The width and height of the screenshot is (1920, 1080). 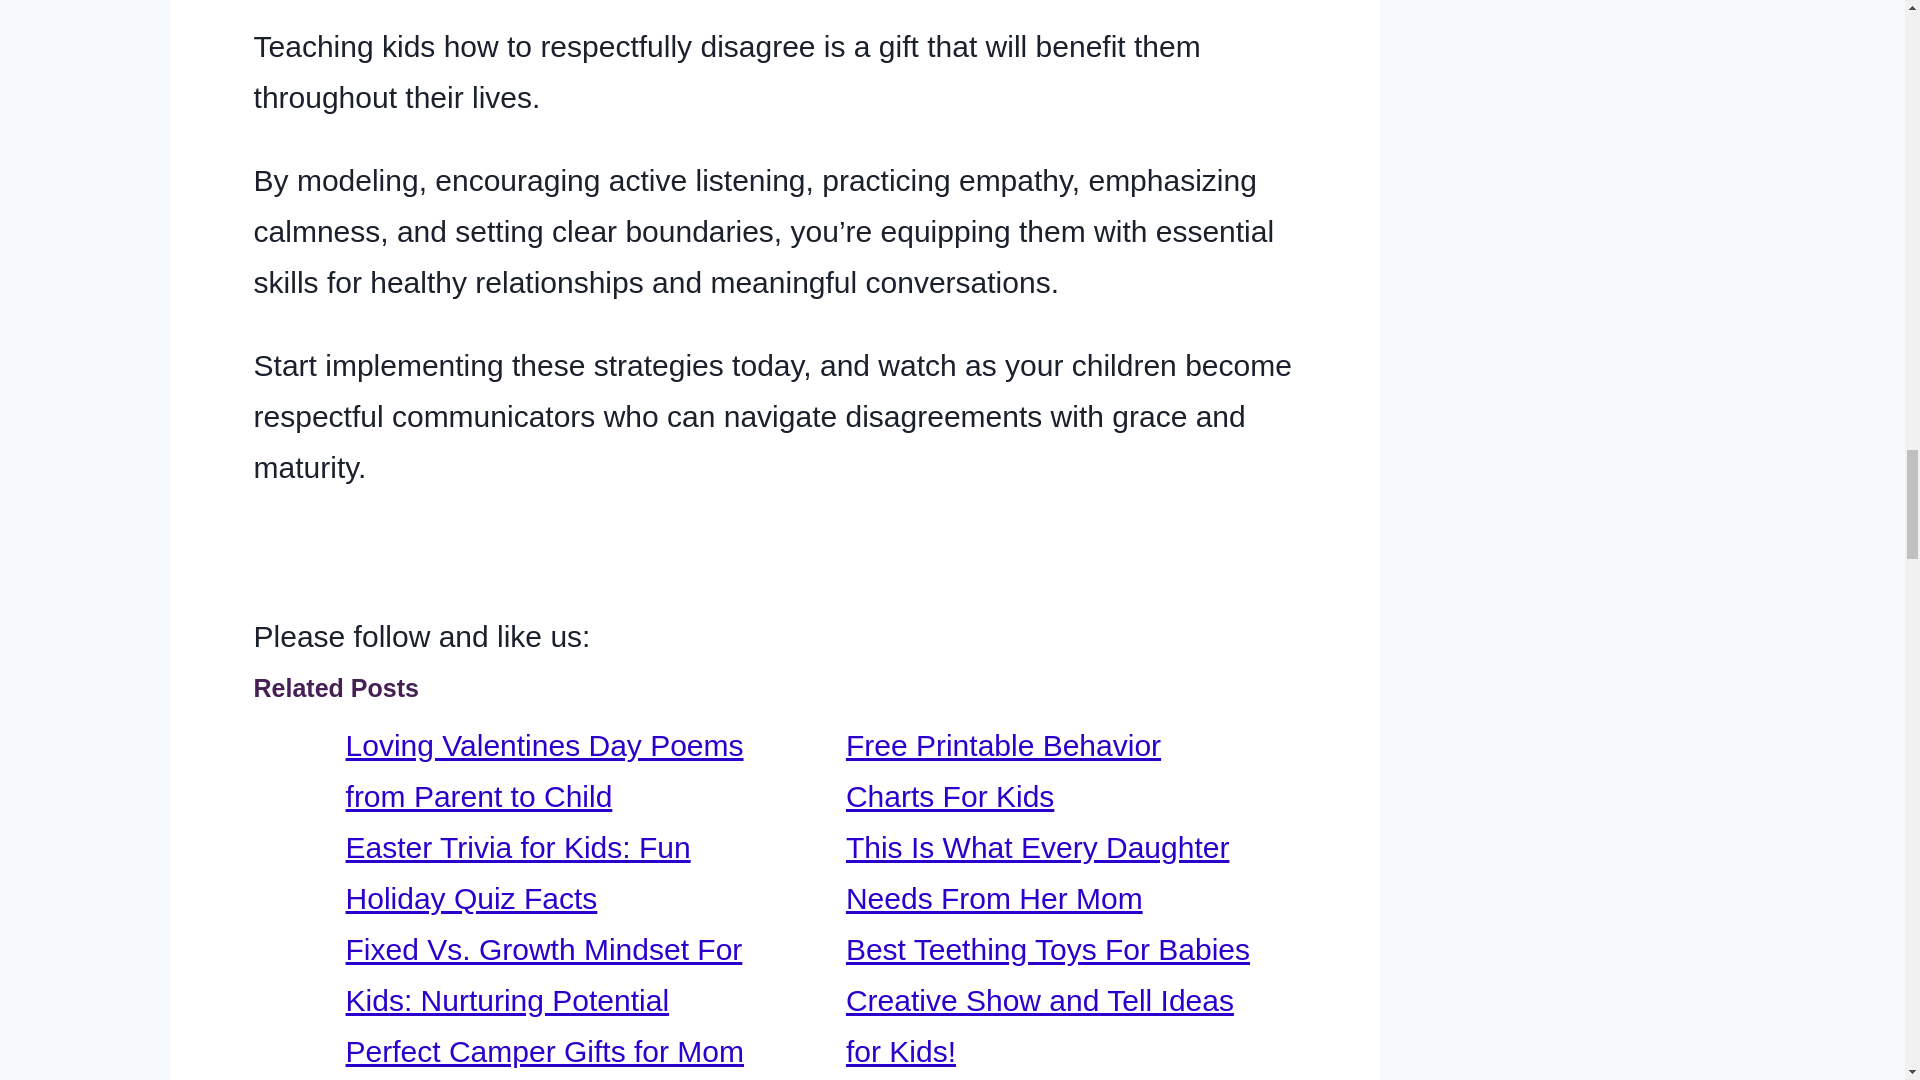 I want to click on Free Printable Behavior Charts For Kids, so click(x=1004, y=771).